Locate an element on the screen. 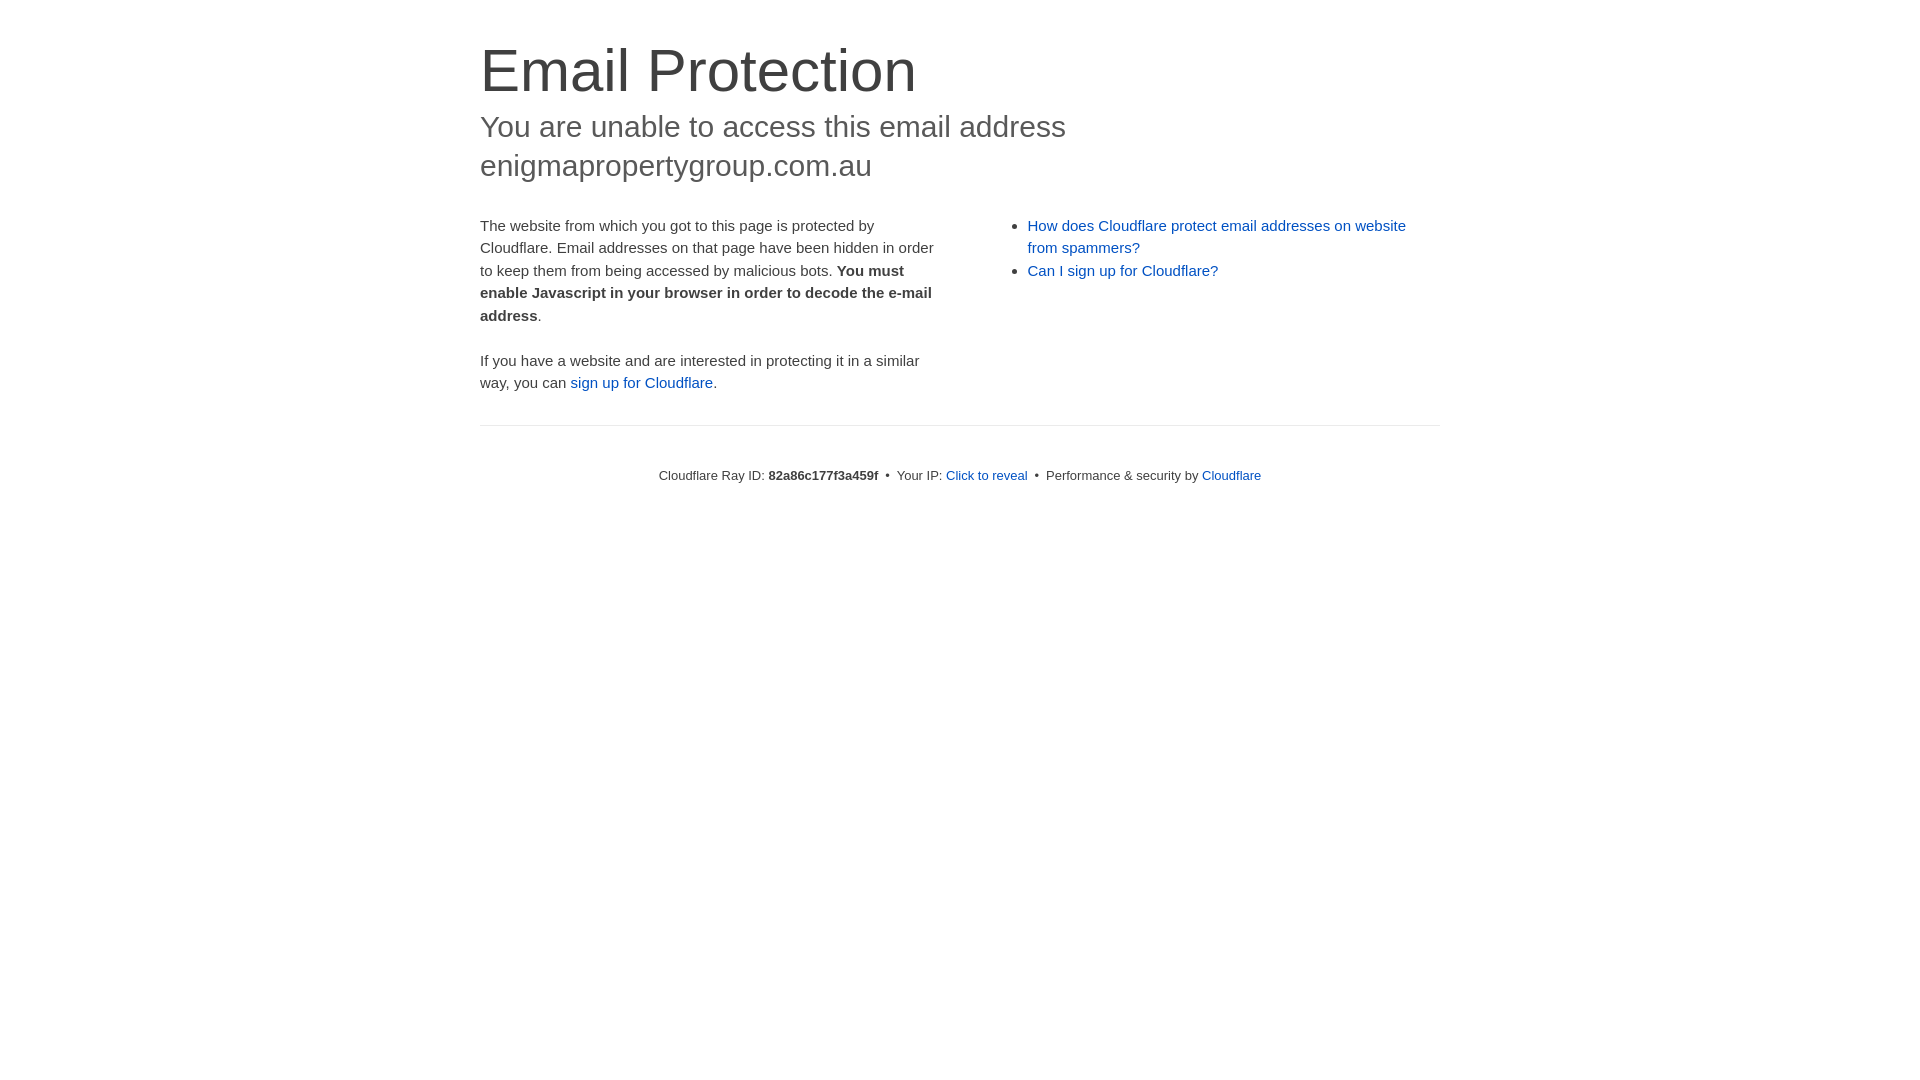  sign up for Cloudflare is located at coordinates (642, 382).